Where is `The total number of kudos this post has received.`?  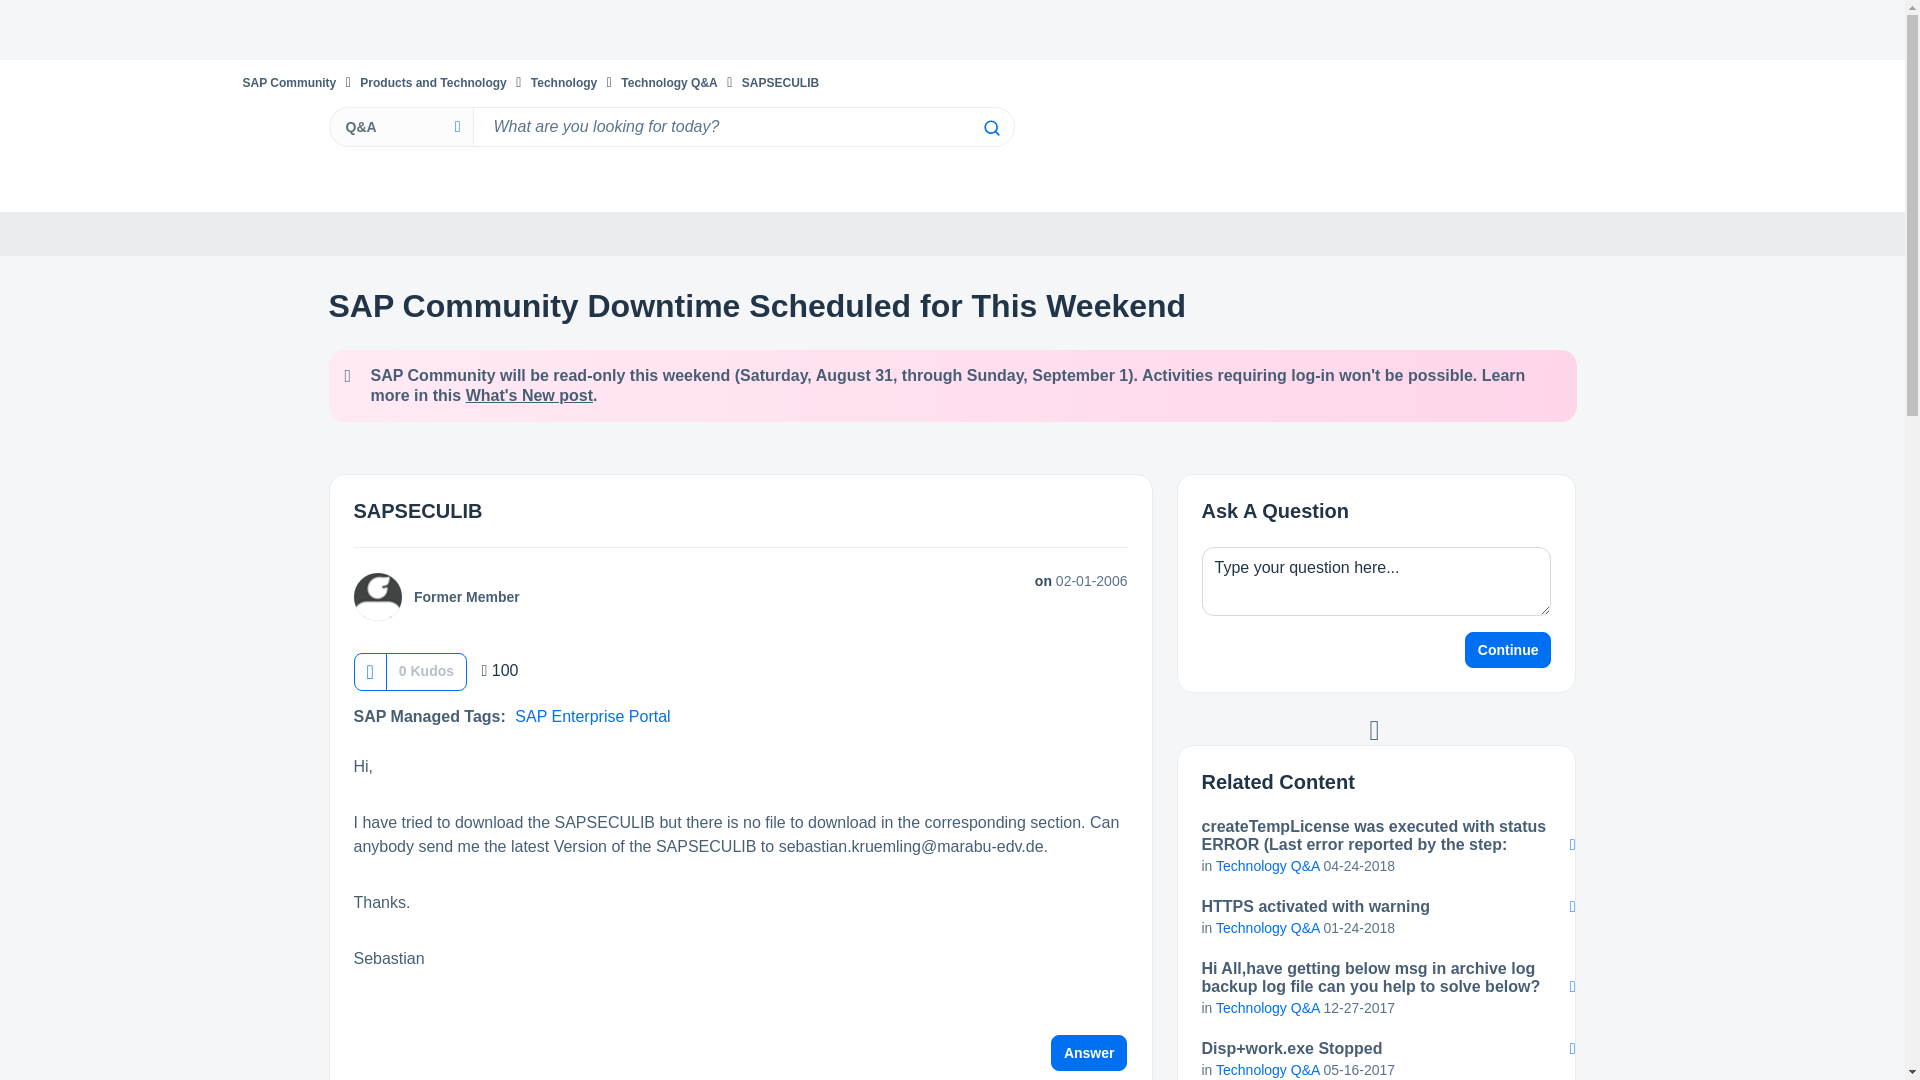
The total number of kudos this post has received. is located at coordinates (426, 670).